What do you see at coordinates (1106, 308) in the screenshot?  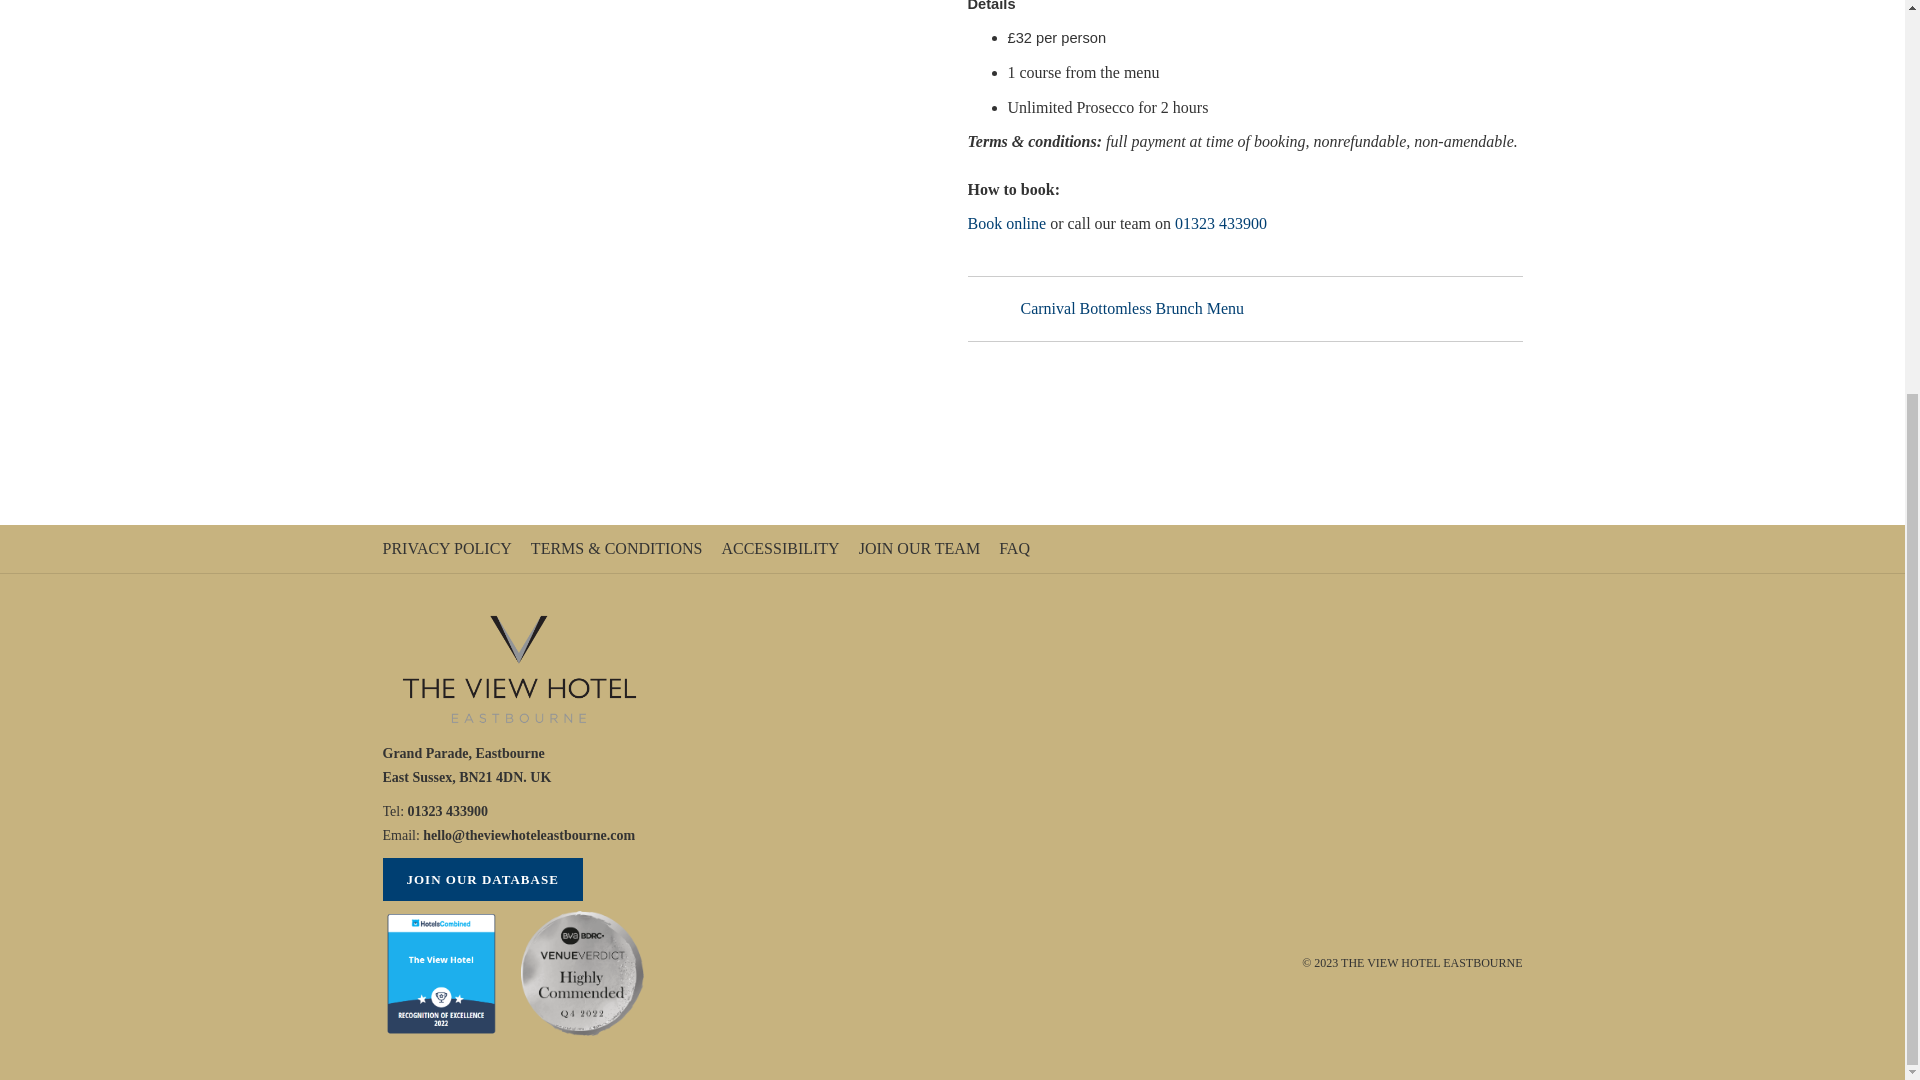 I see `Carnival Bottomless Brunch Menu` at bounding box center [1106, 308].